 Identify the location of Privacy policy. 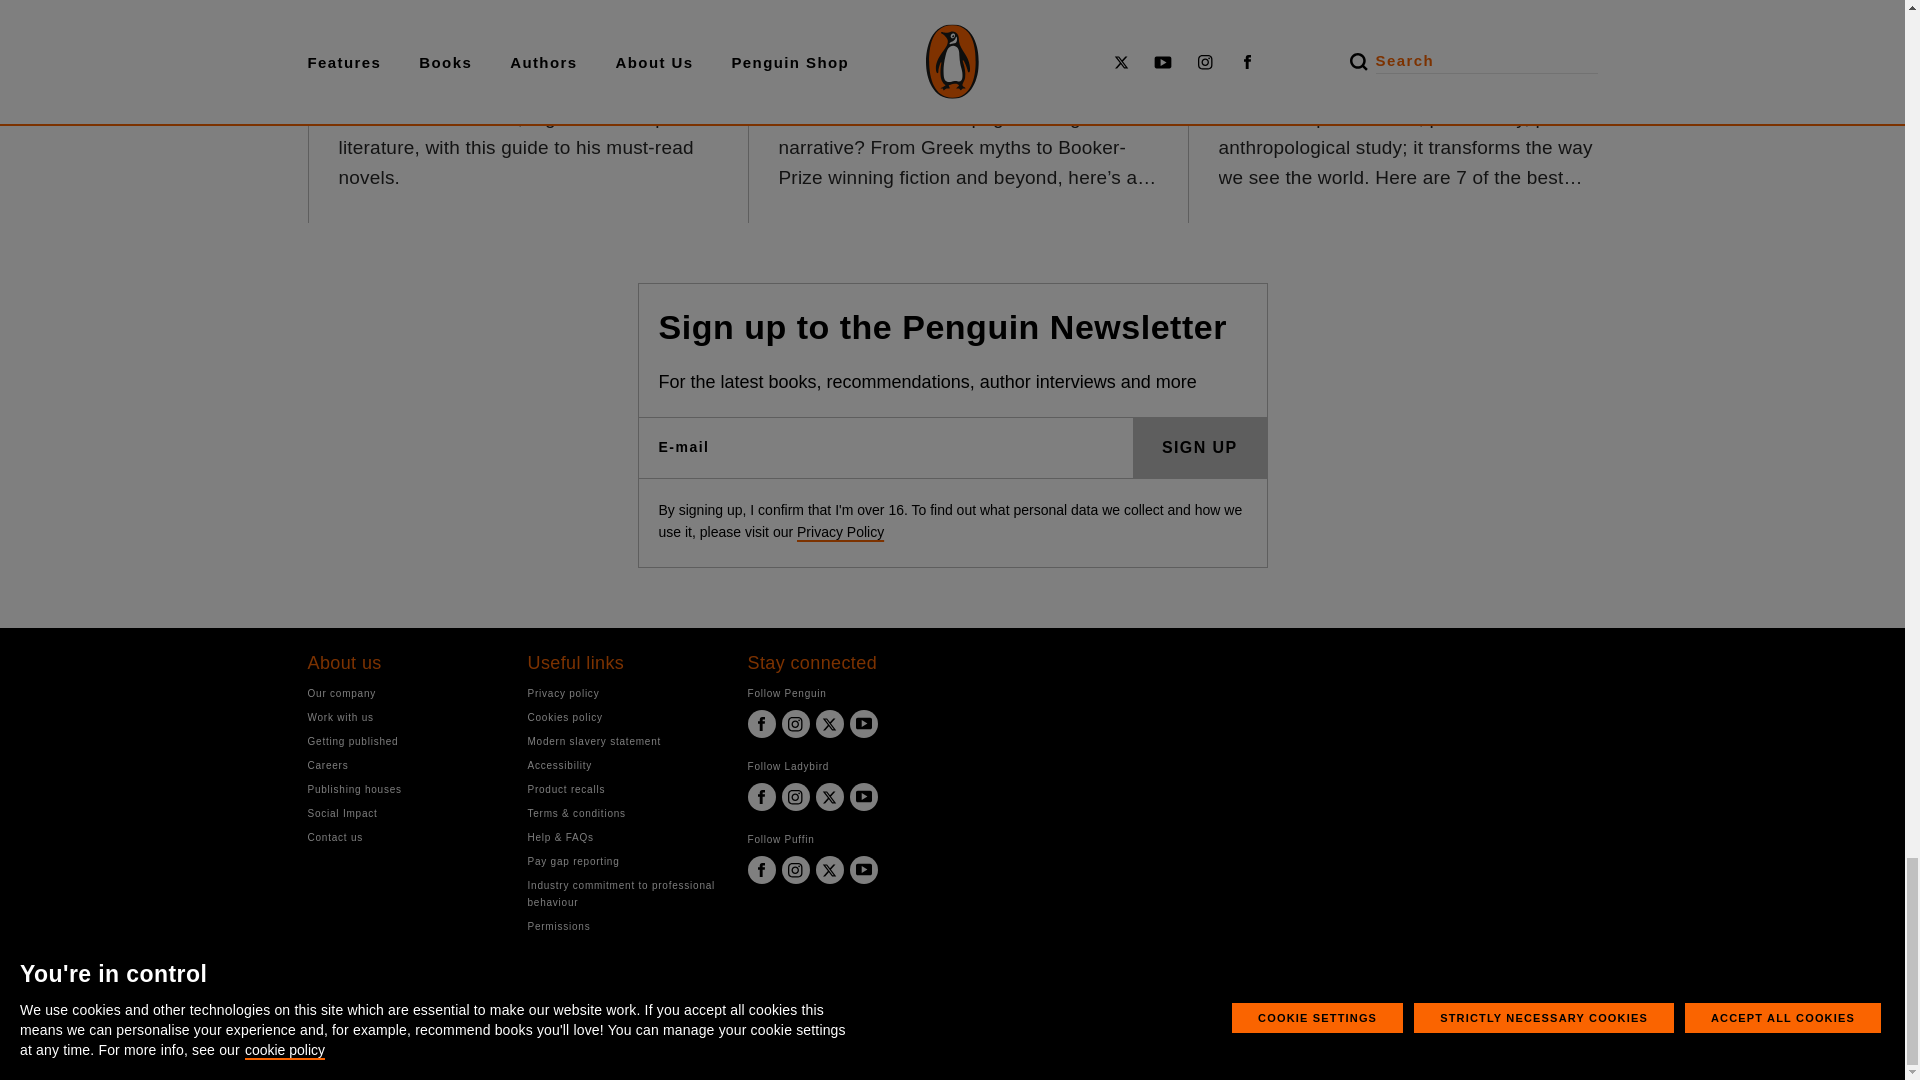
(623, 693).